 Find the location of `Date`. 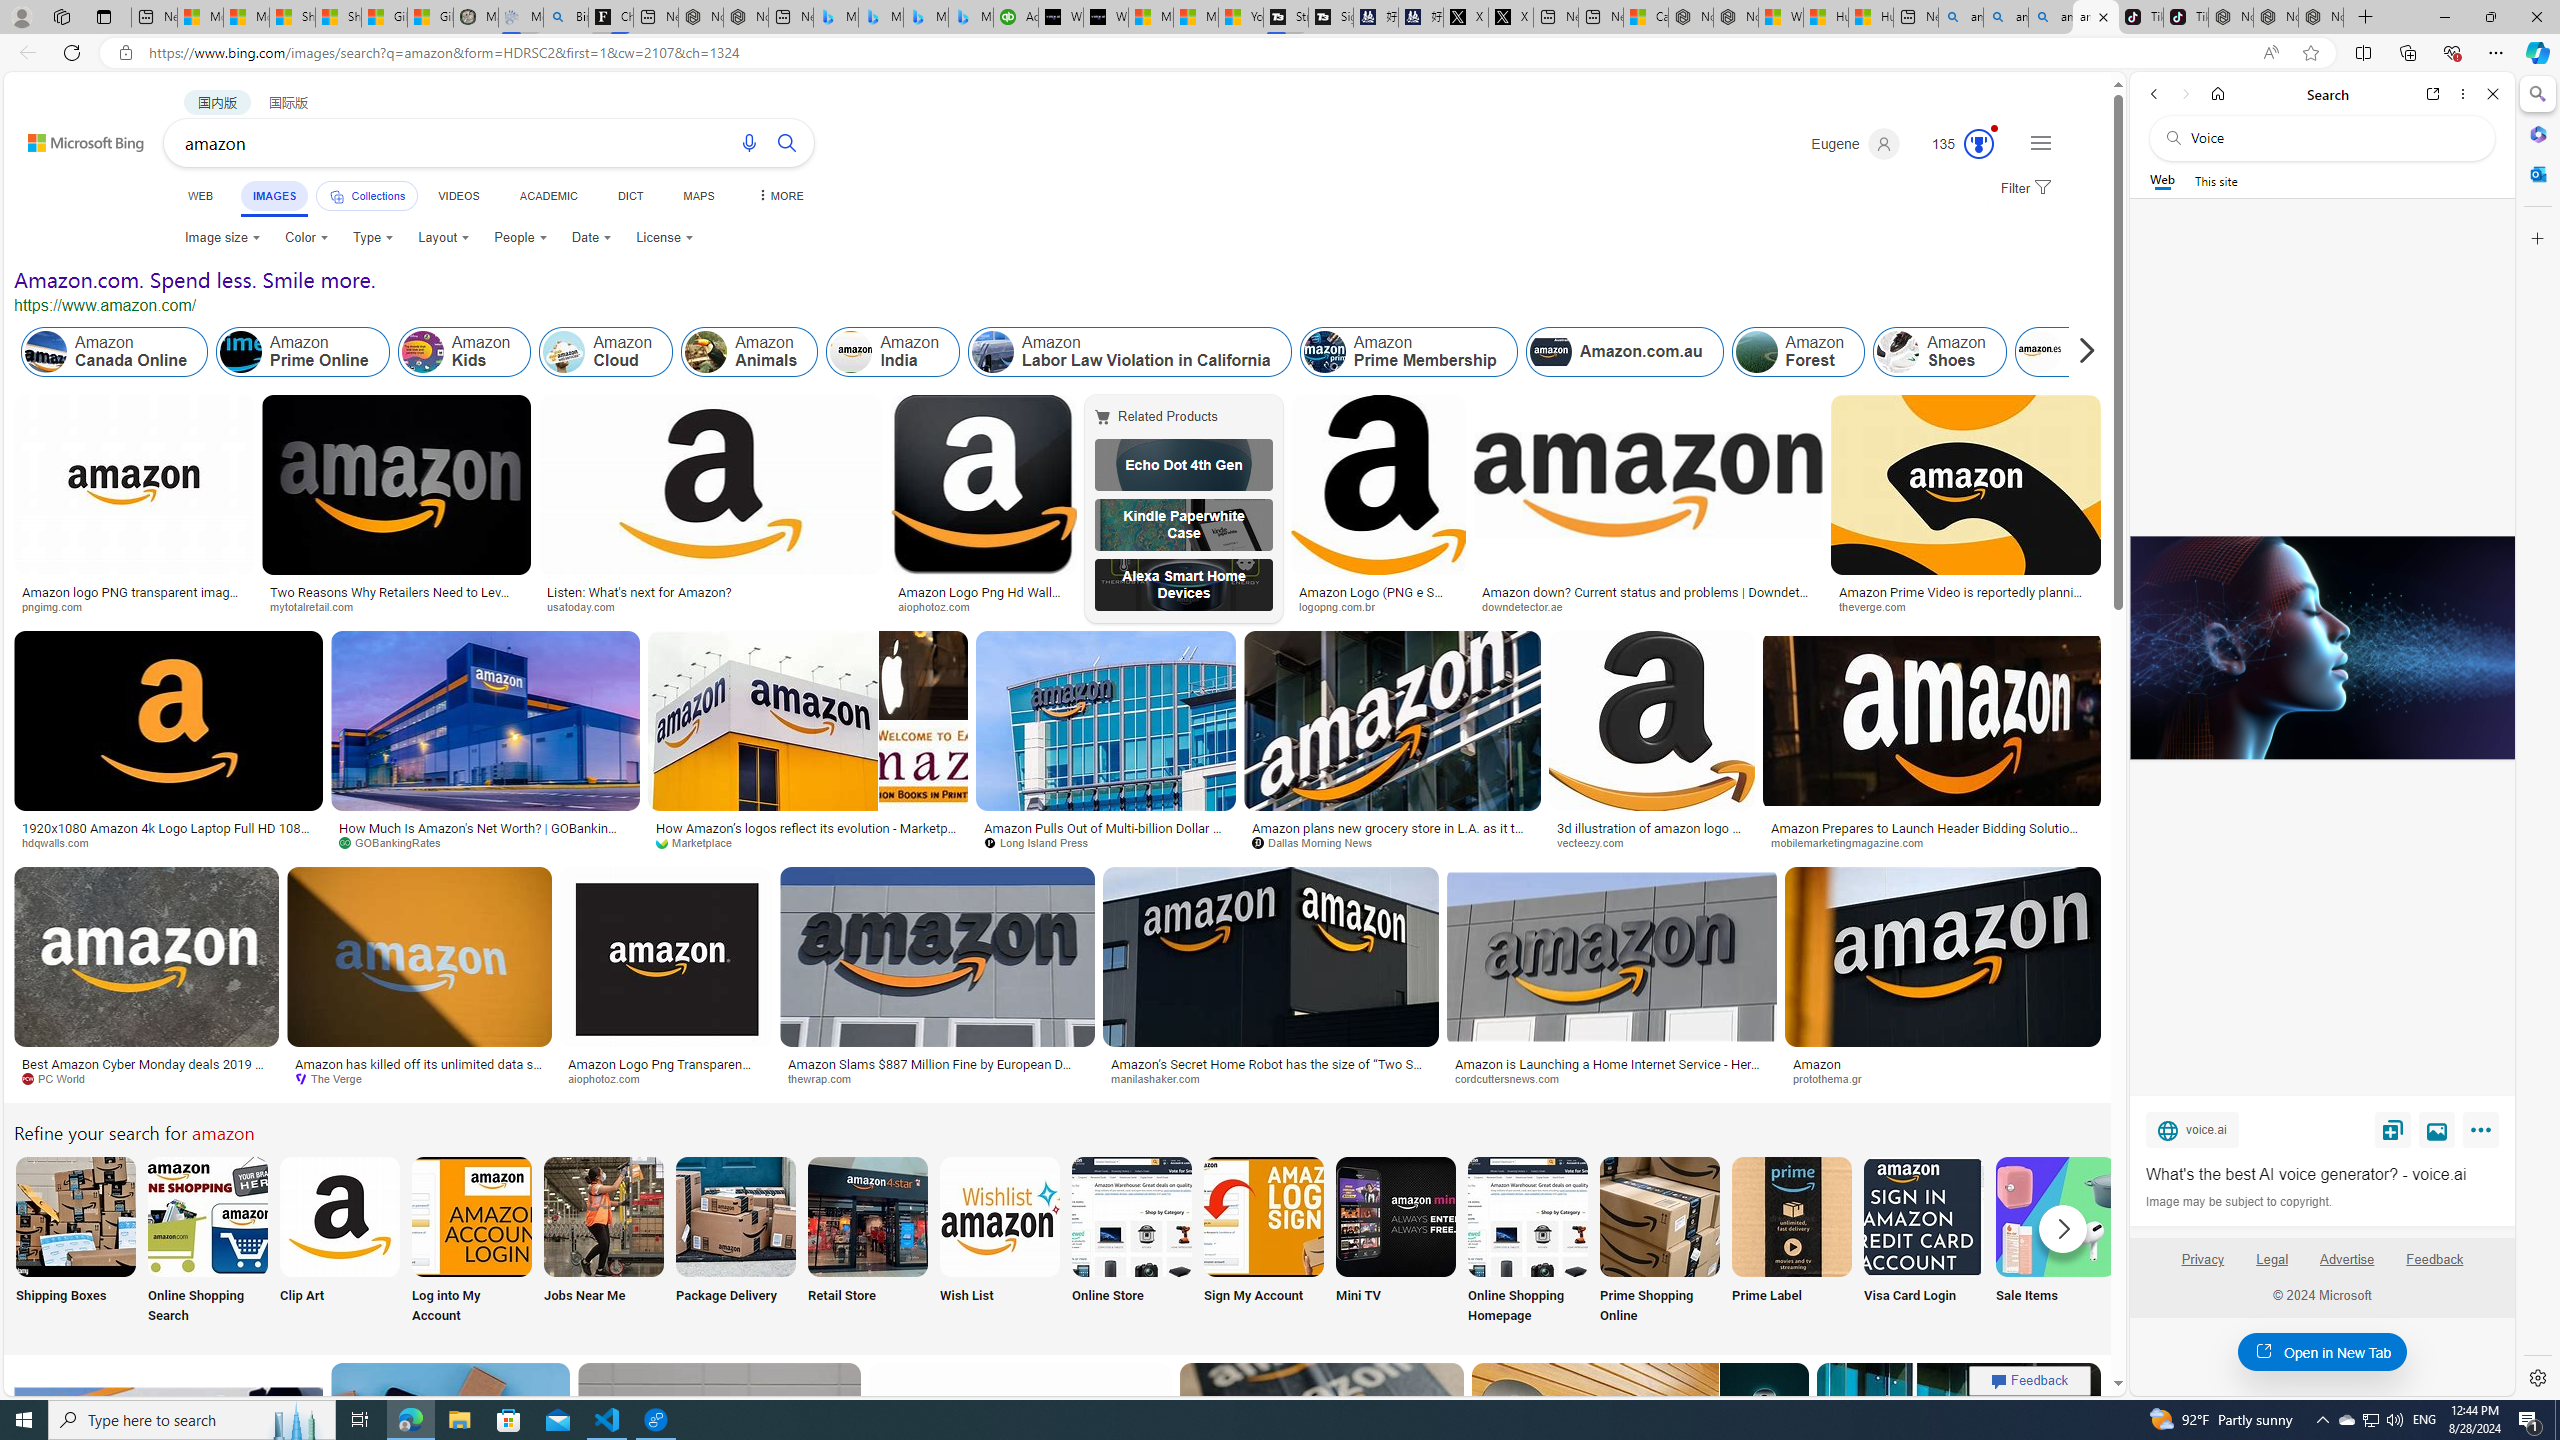

Date is located at coordinates (591, 238).